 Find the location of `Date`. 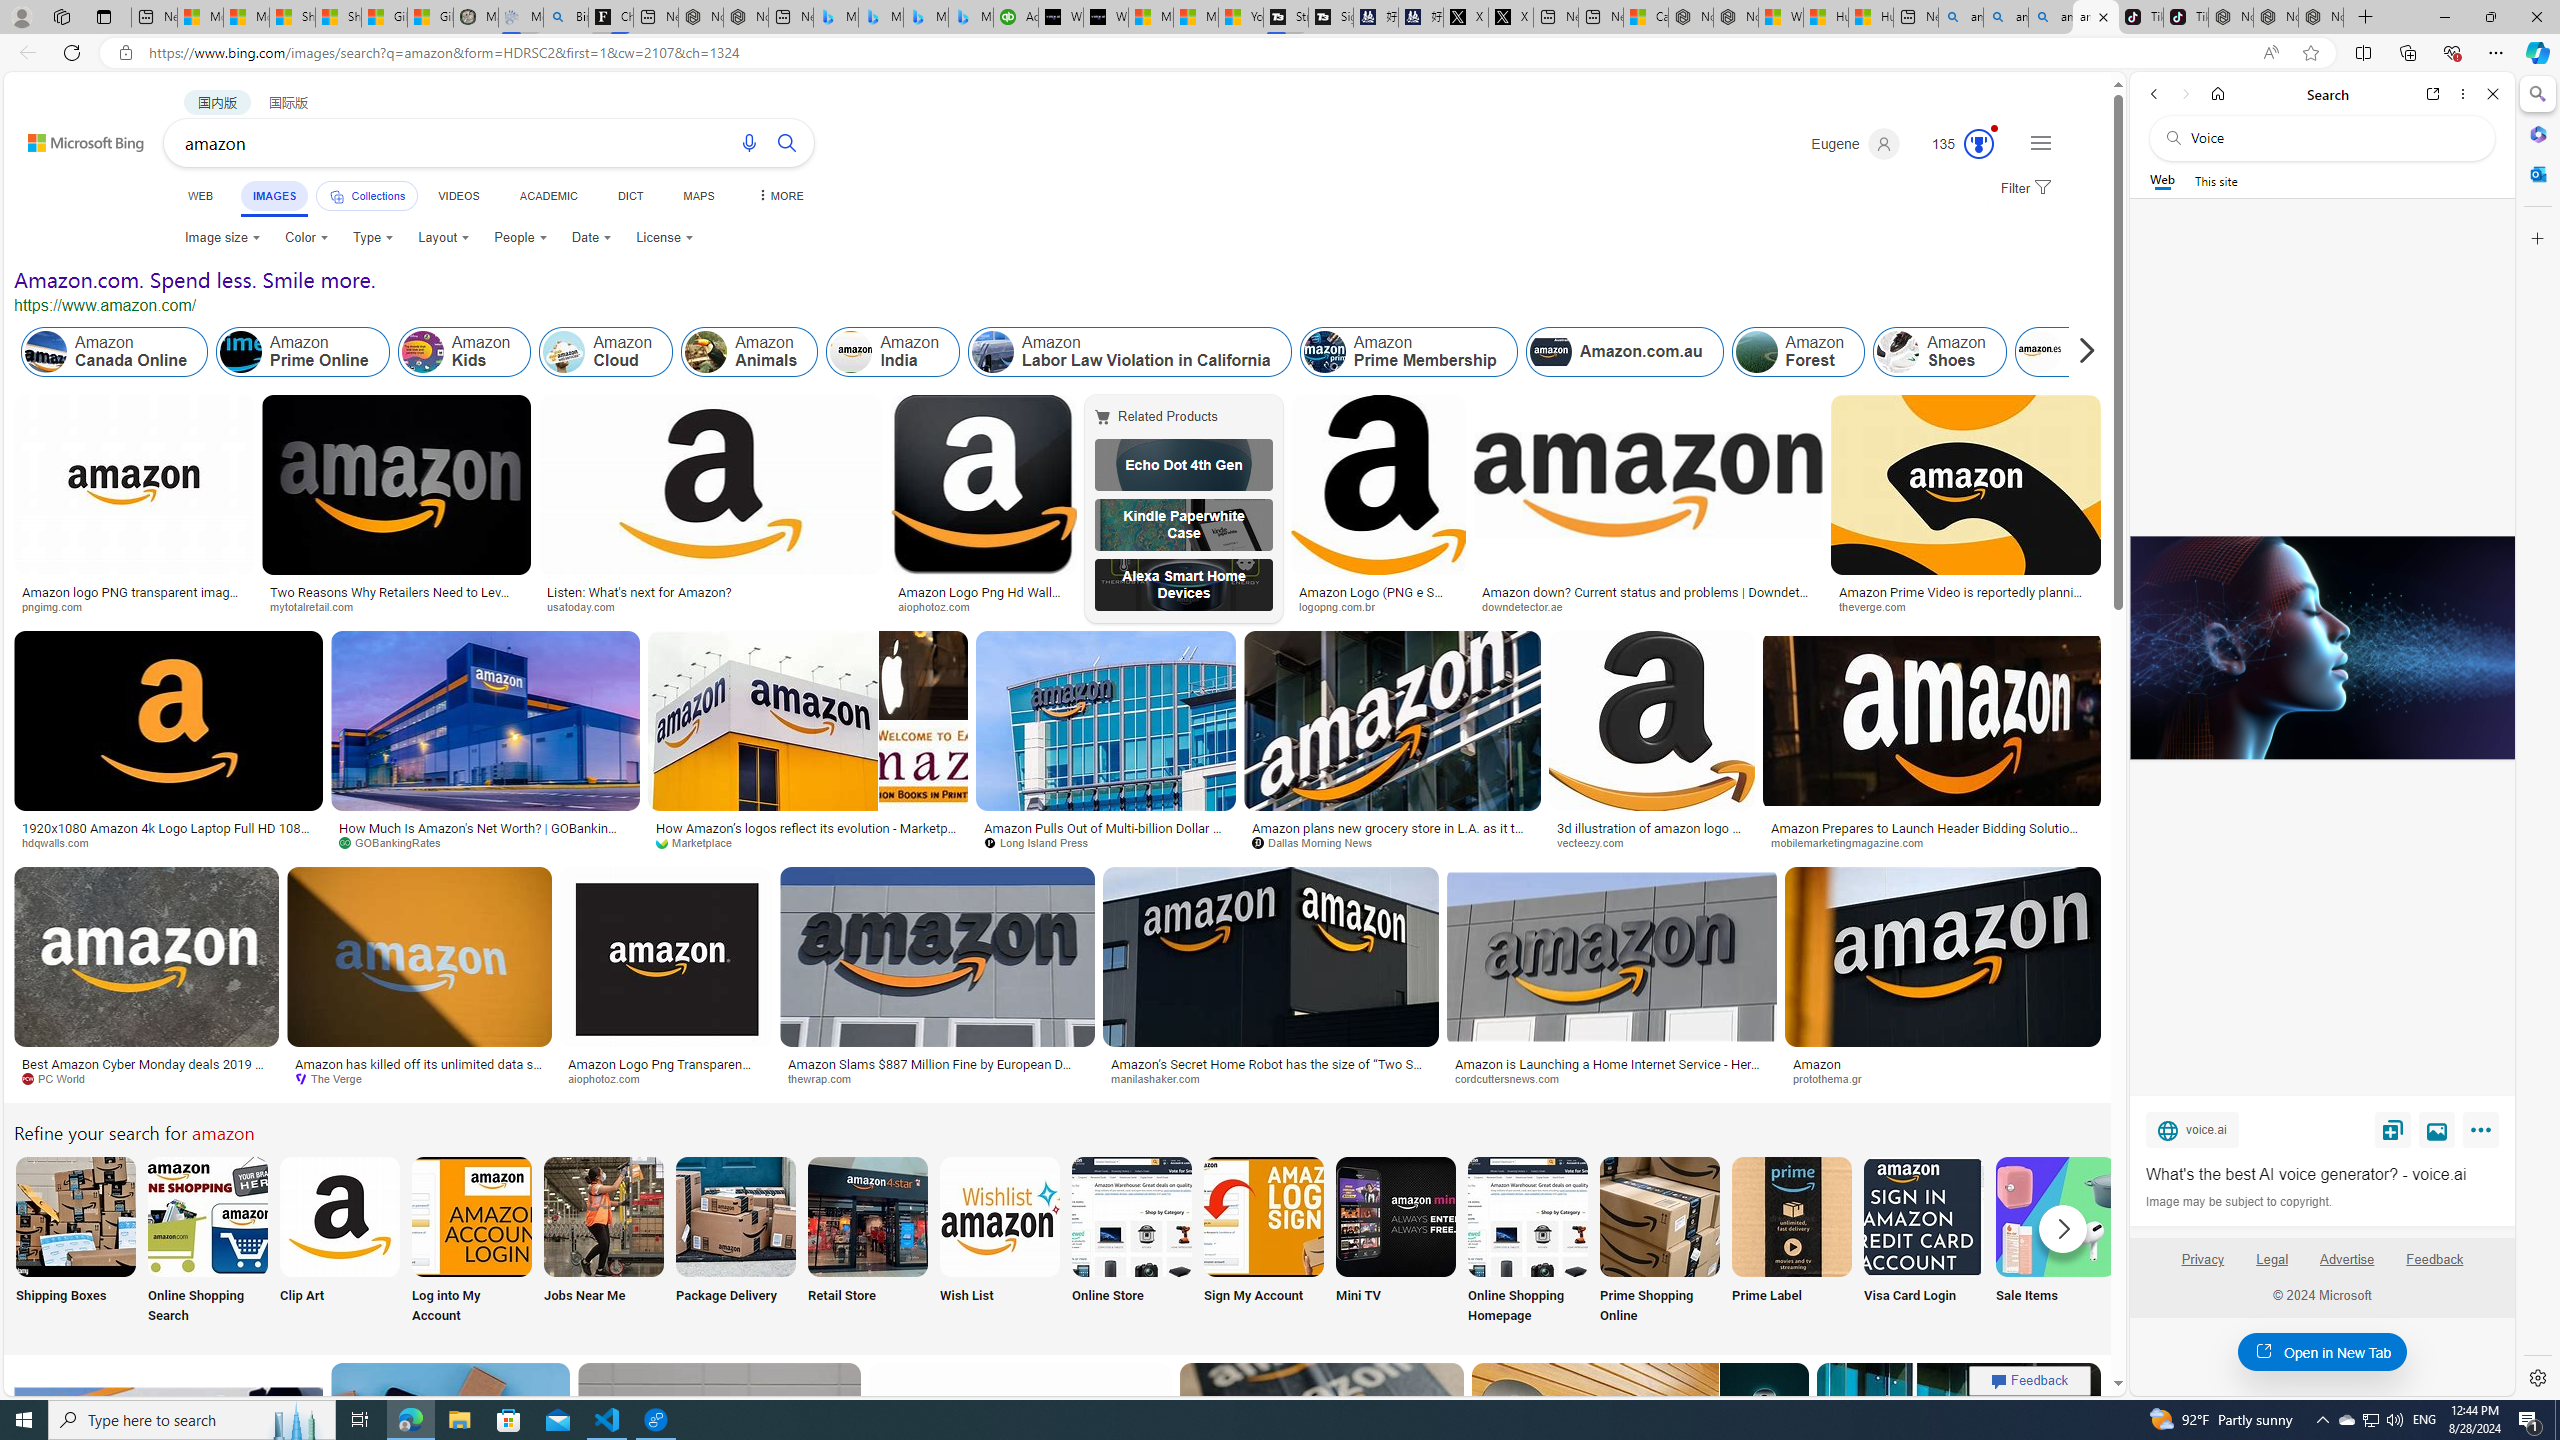

Date is located at coordinates (591, 238).